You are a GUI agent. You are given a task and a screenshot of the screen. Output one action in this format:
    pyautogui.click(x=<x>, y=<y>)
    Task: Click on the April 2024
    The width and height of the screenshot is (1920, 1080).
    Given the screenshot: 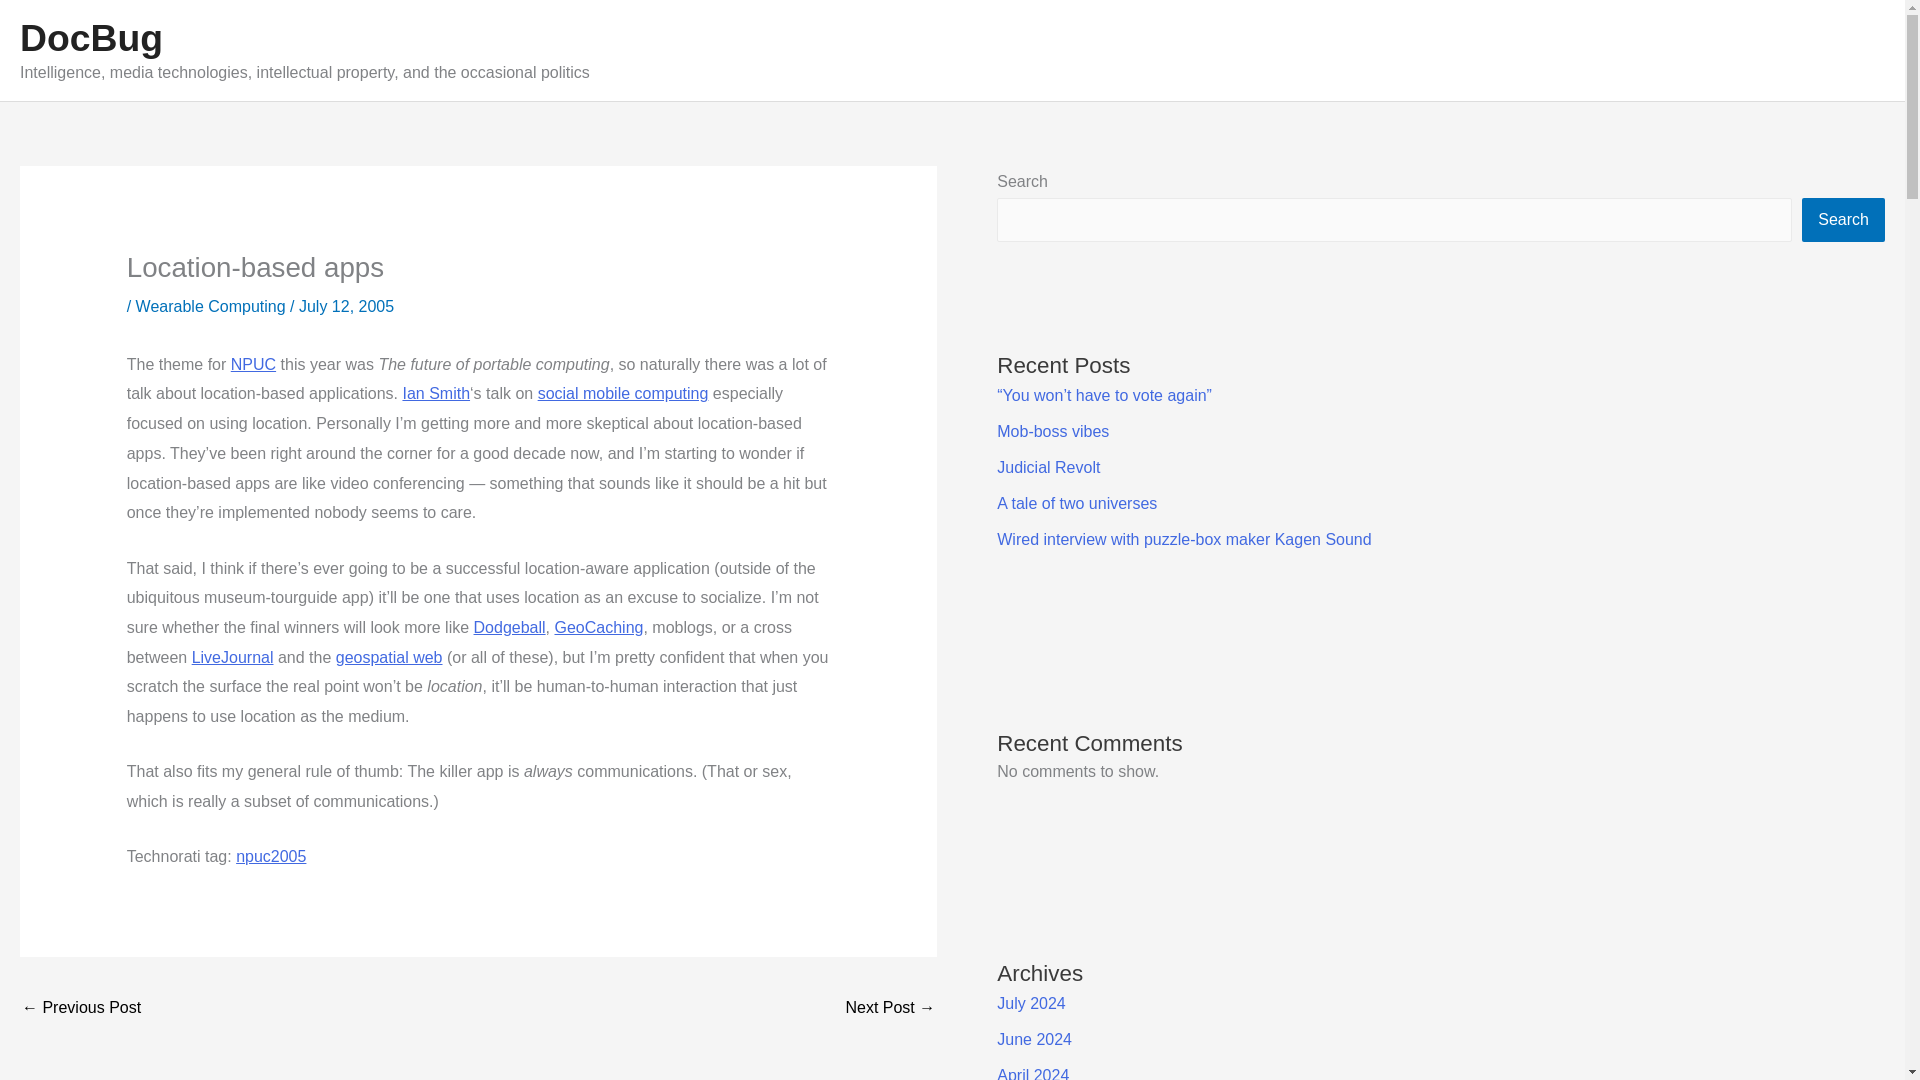 What is the action you would take?
    pyautogui.click(x=1032, y=1074)
    